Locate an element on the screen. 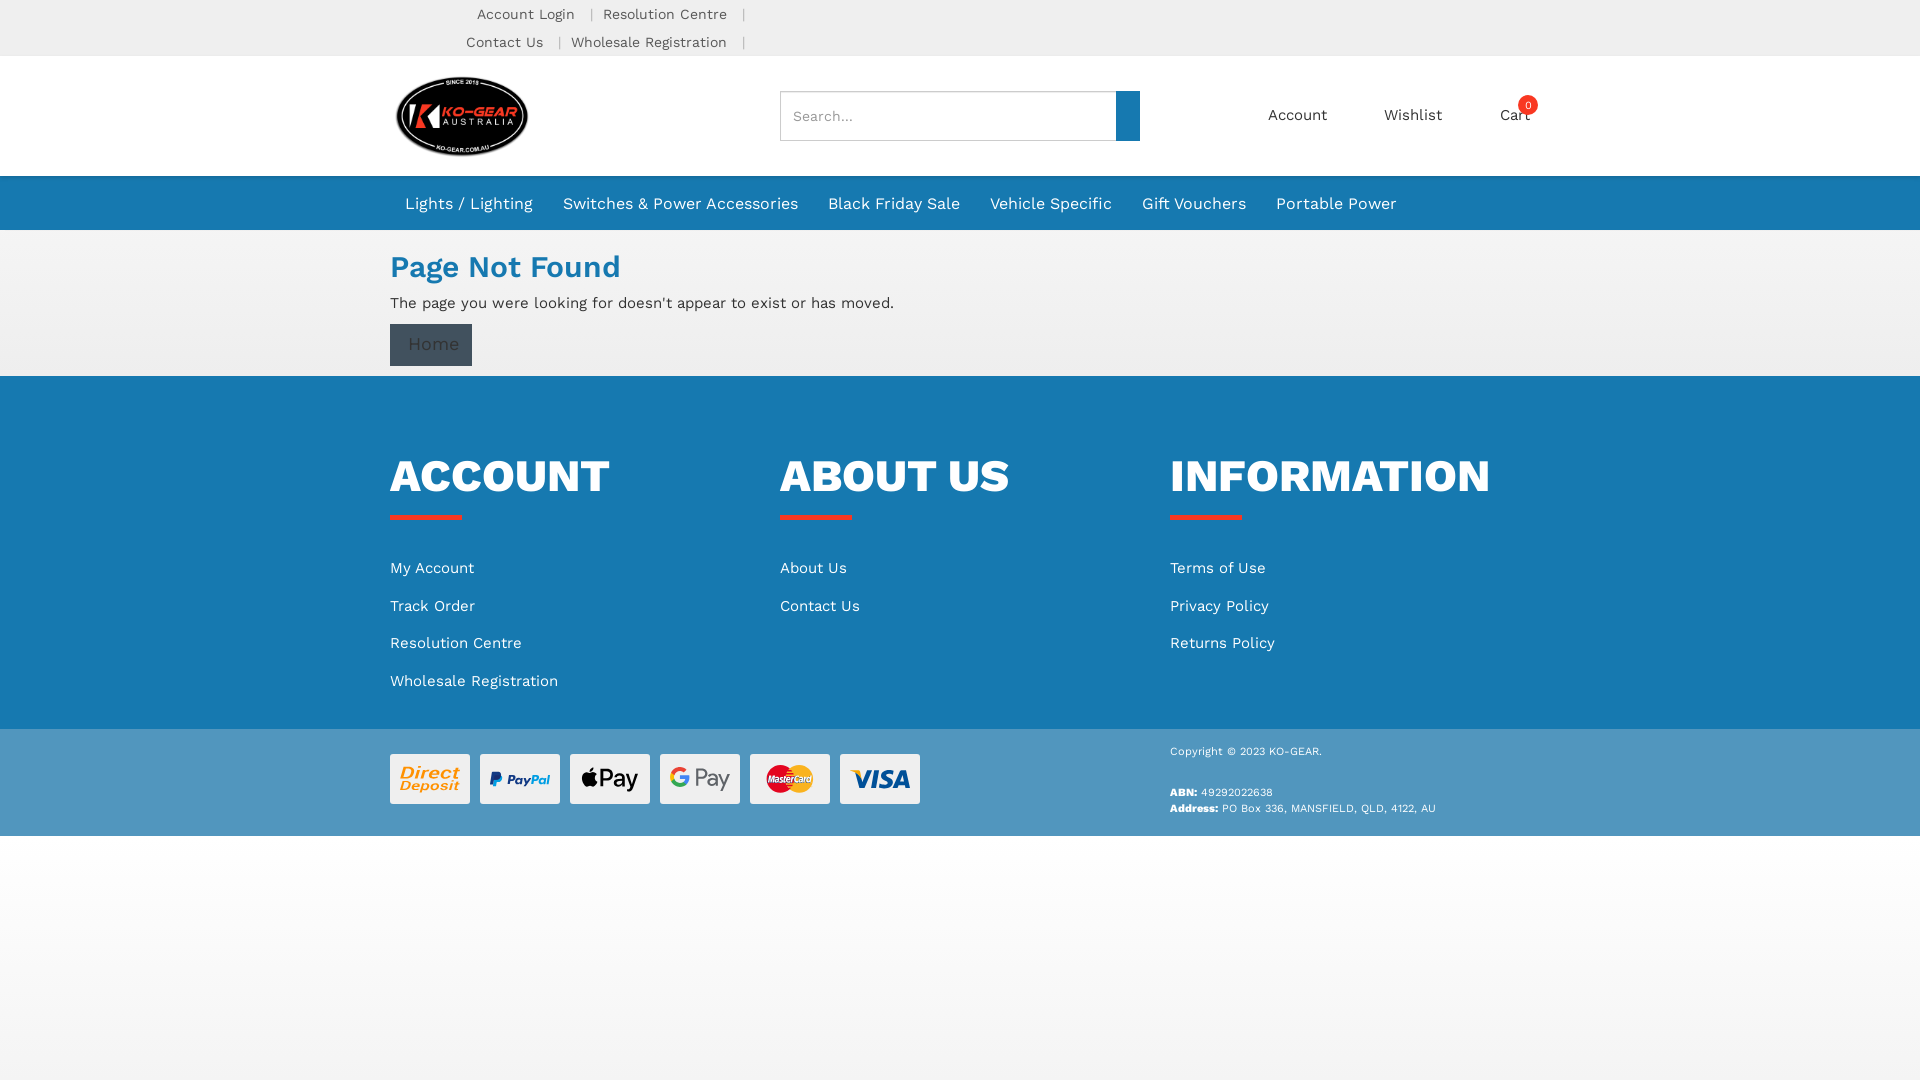 Image resolution: width=1920 pixels, height=1080 pixels. Gift Vouchers is located at coordinates (1194, 202).